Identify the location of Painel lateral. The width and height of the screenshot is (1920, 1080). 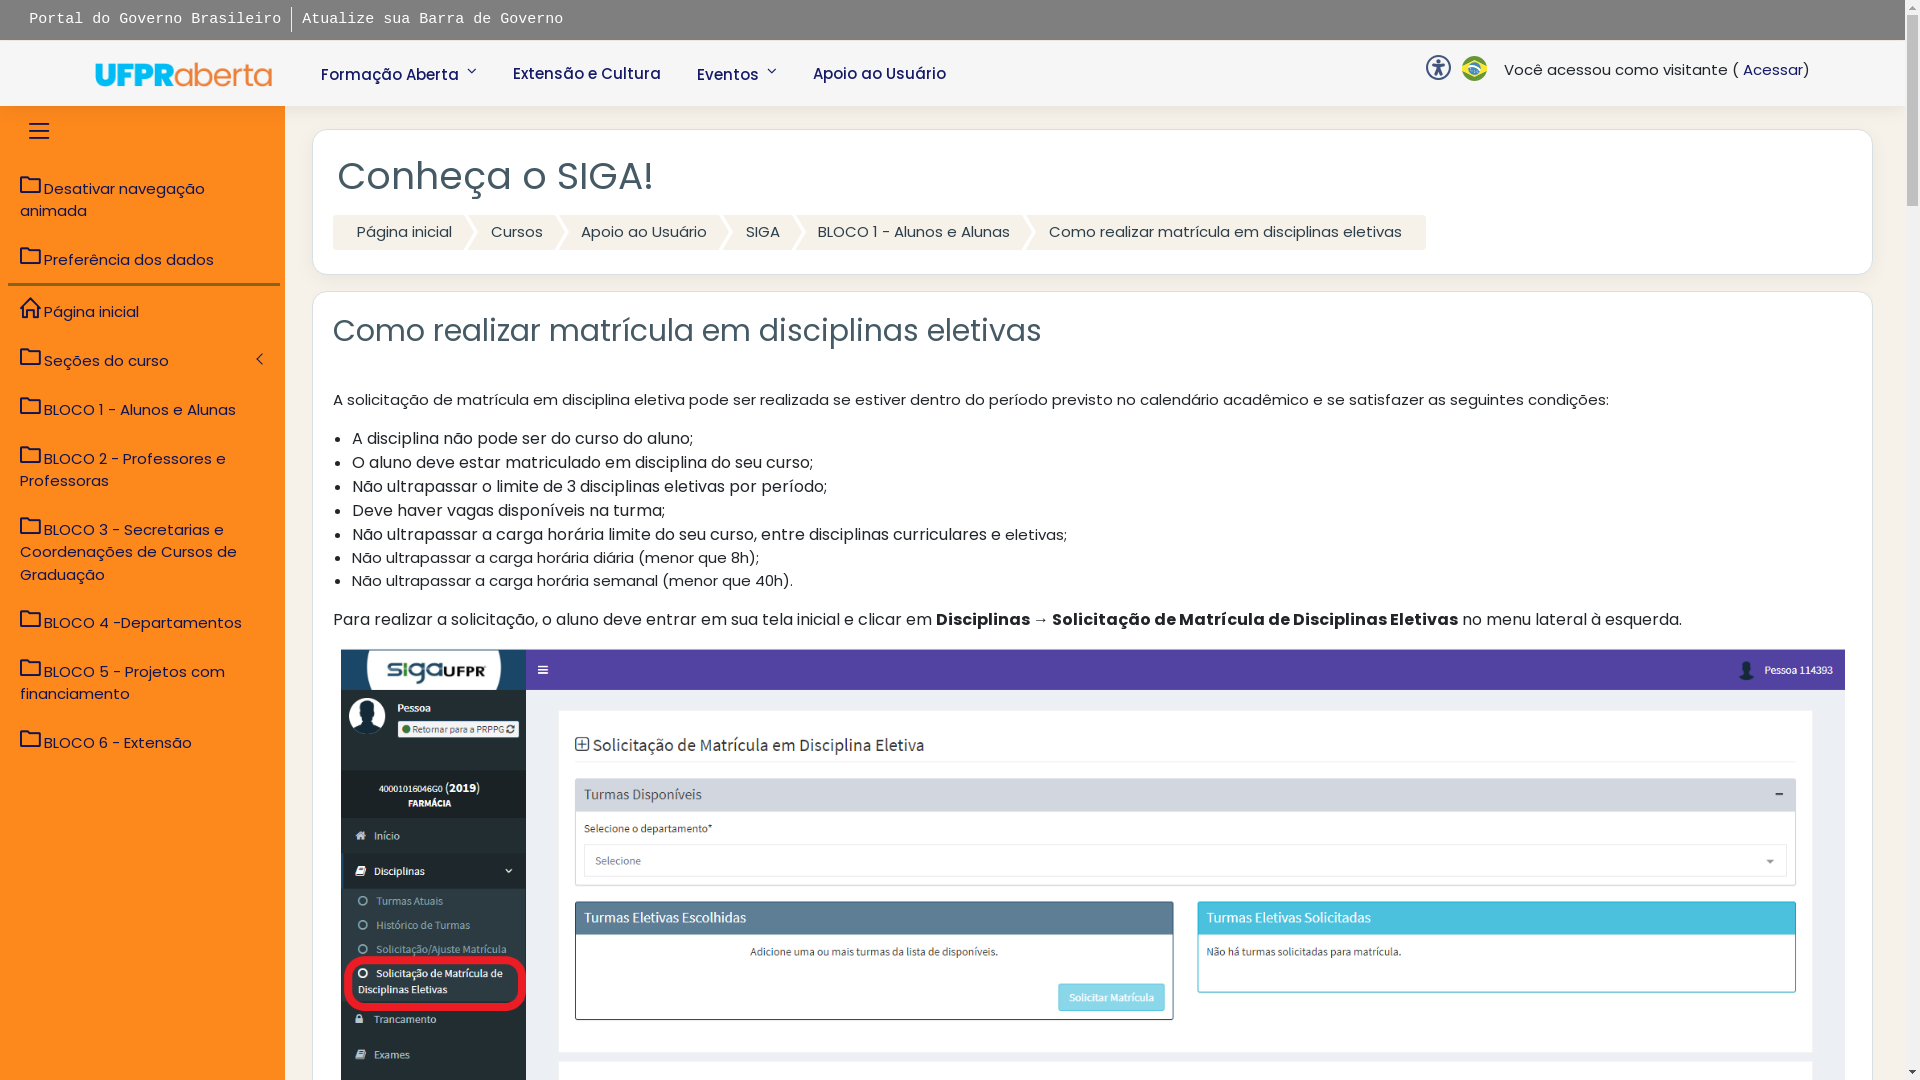
(37, 132).